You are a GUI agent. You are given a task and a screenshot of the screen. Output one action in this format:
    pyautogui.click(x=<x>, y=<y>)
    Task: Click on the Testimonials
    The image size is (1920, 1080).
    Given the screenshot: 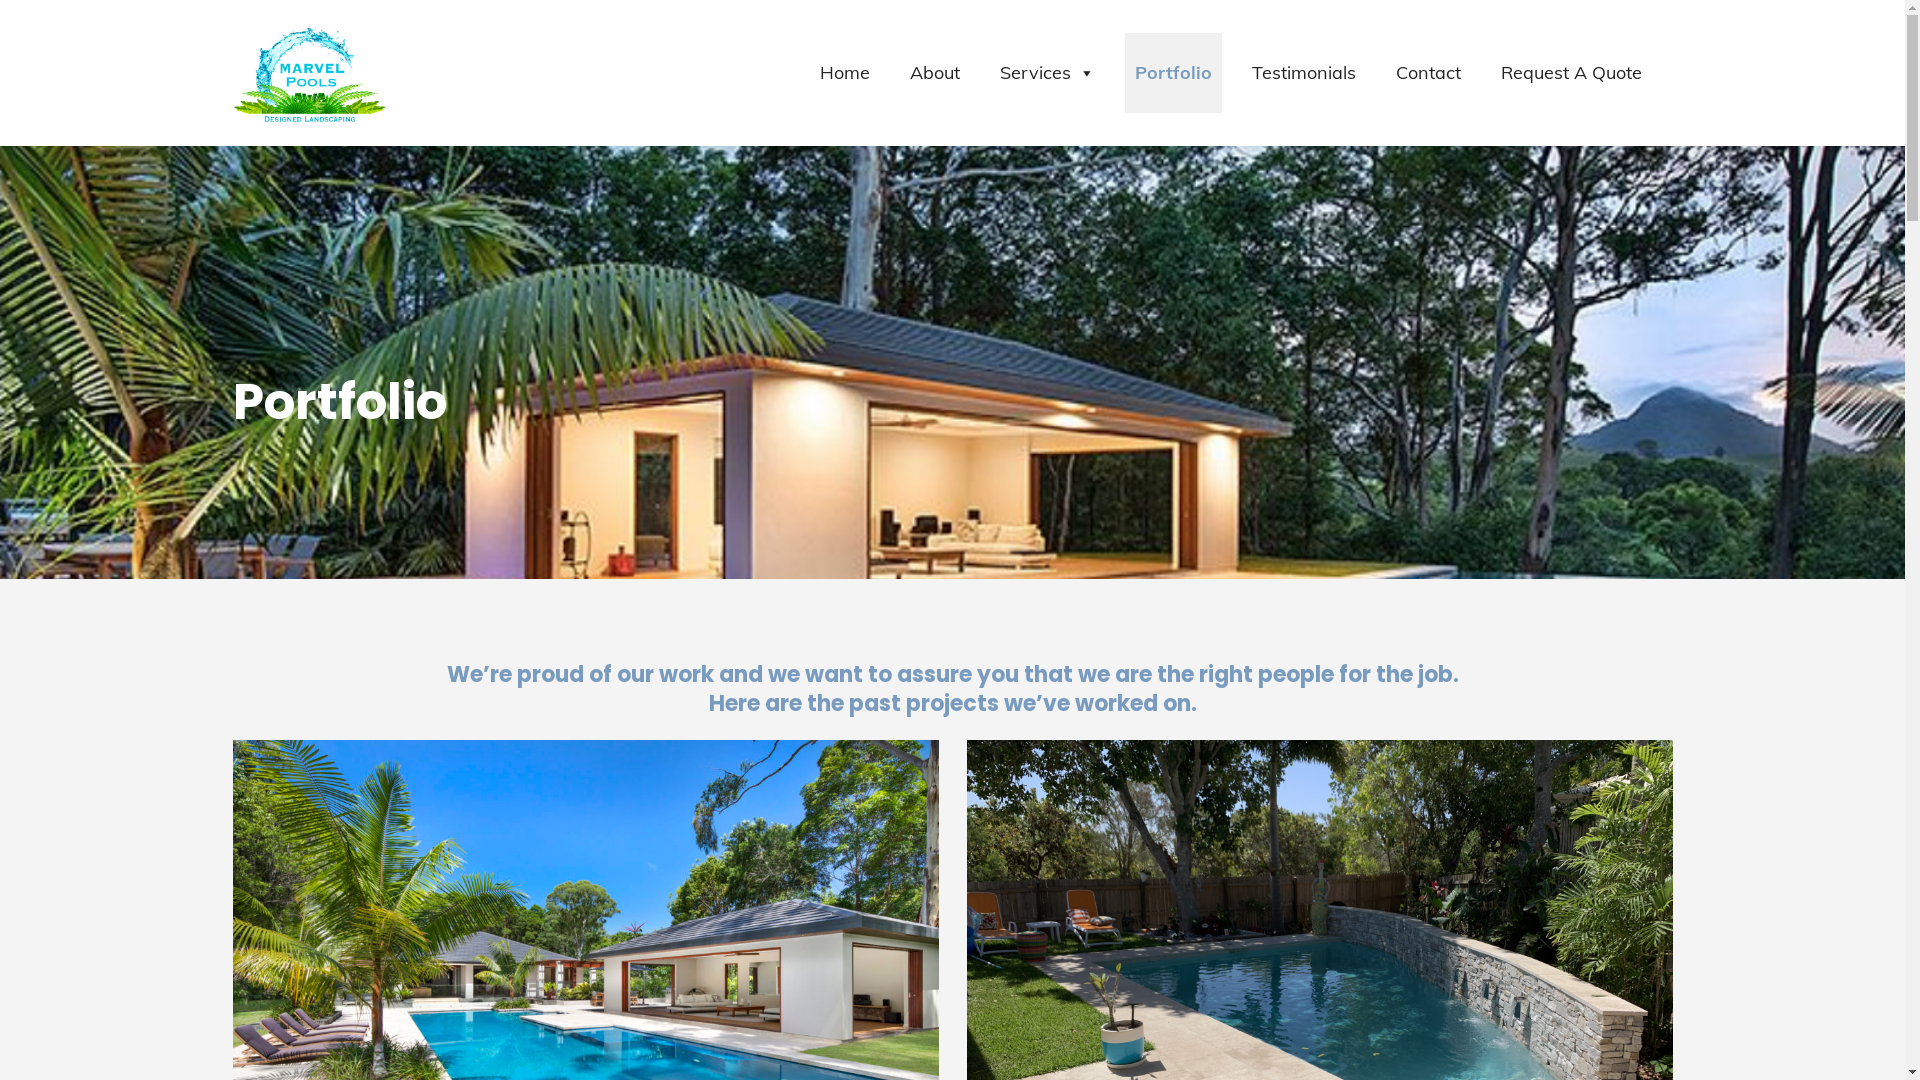 What is the action you would take?
    pyautogui.click(x=1304, y=73)
    